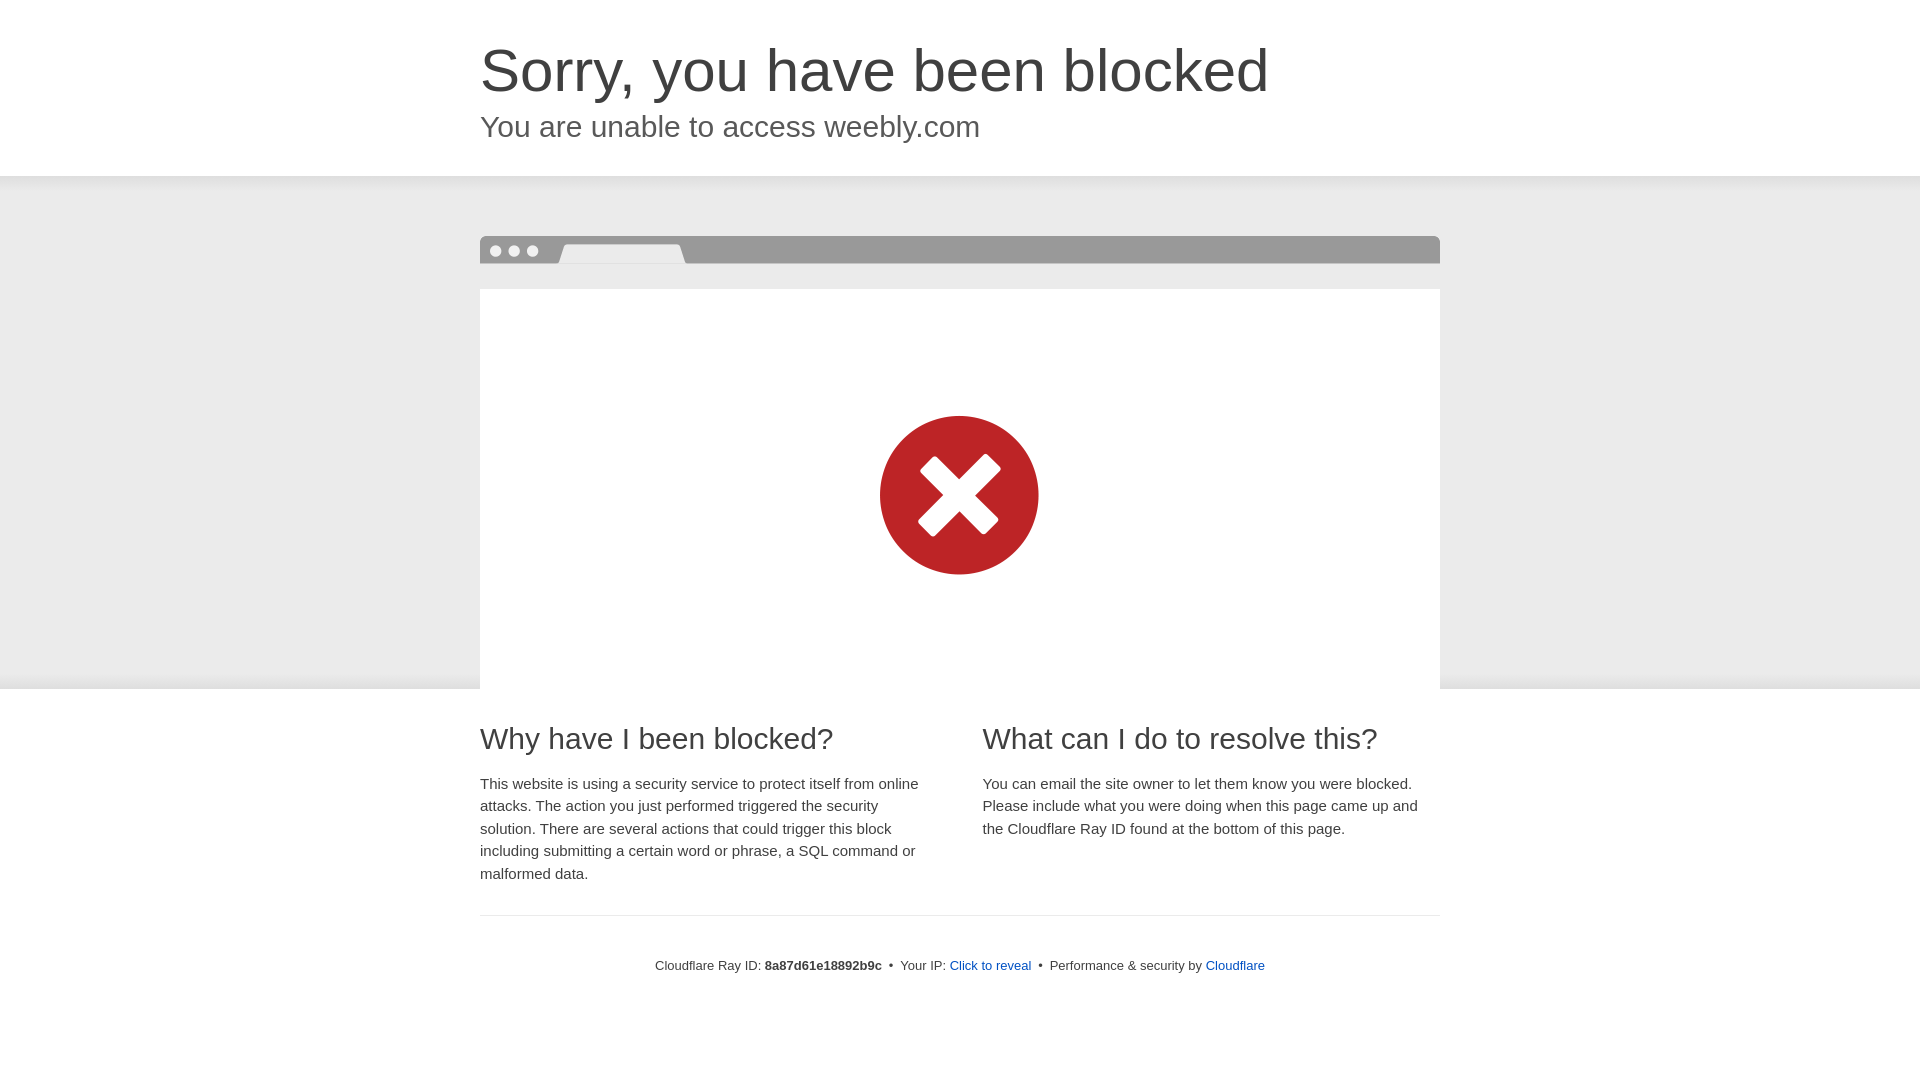 The height and width of the screenshot is (1080, 1920). What do you see at coordinates (991, 966) in the screenshot?
I see `Click to reveal` at bounding box center [991, 966].